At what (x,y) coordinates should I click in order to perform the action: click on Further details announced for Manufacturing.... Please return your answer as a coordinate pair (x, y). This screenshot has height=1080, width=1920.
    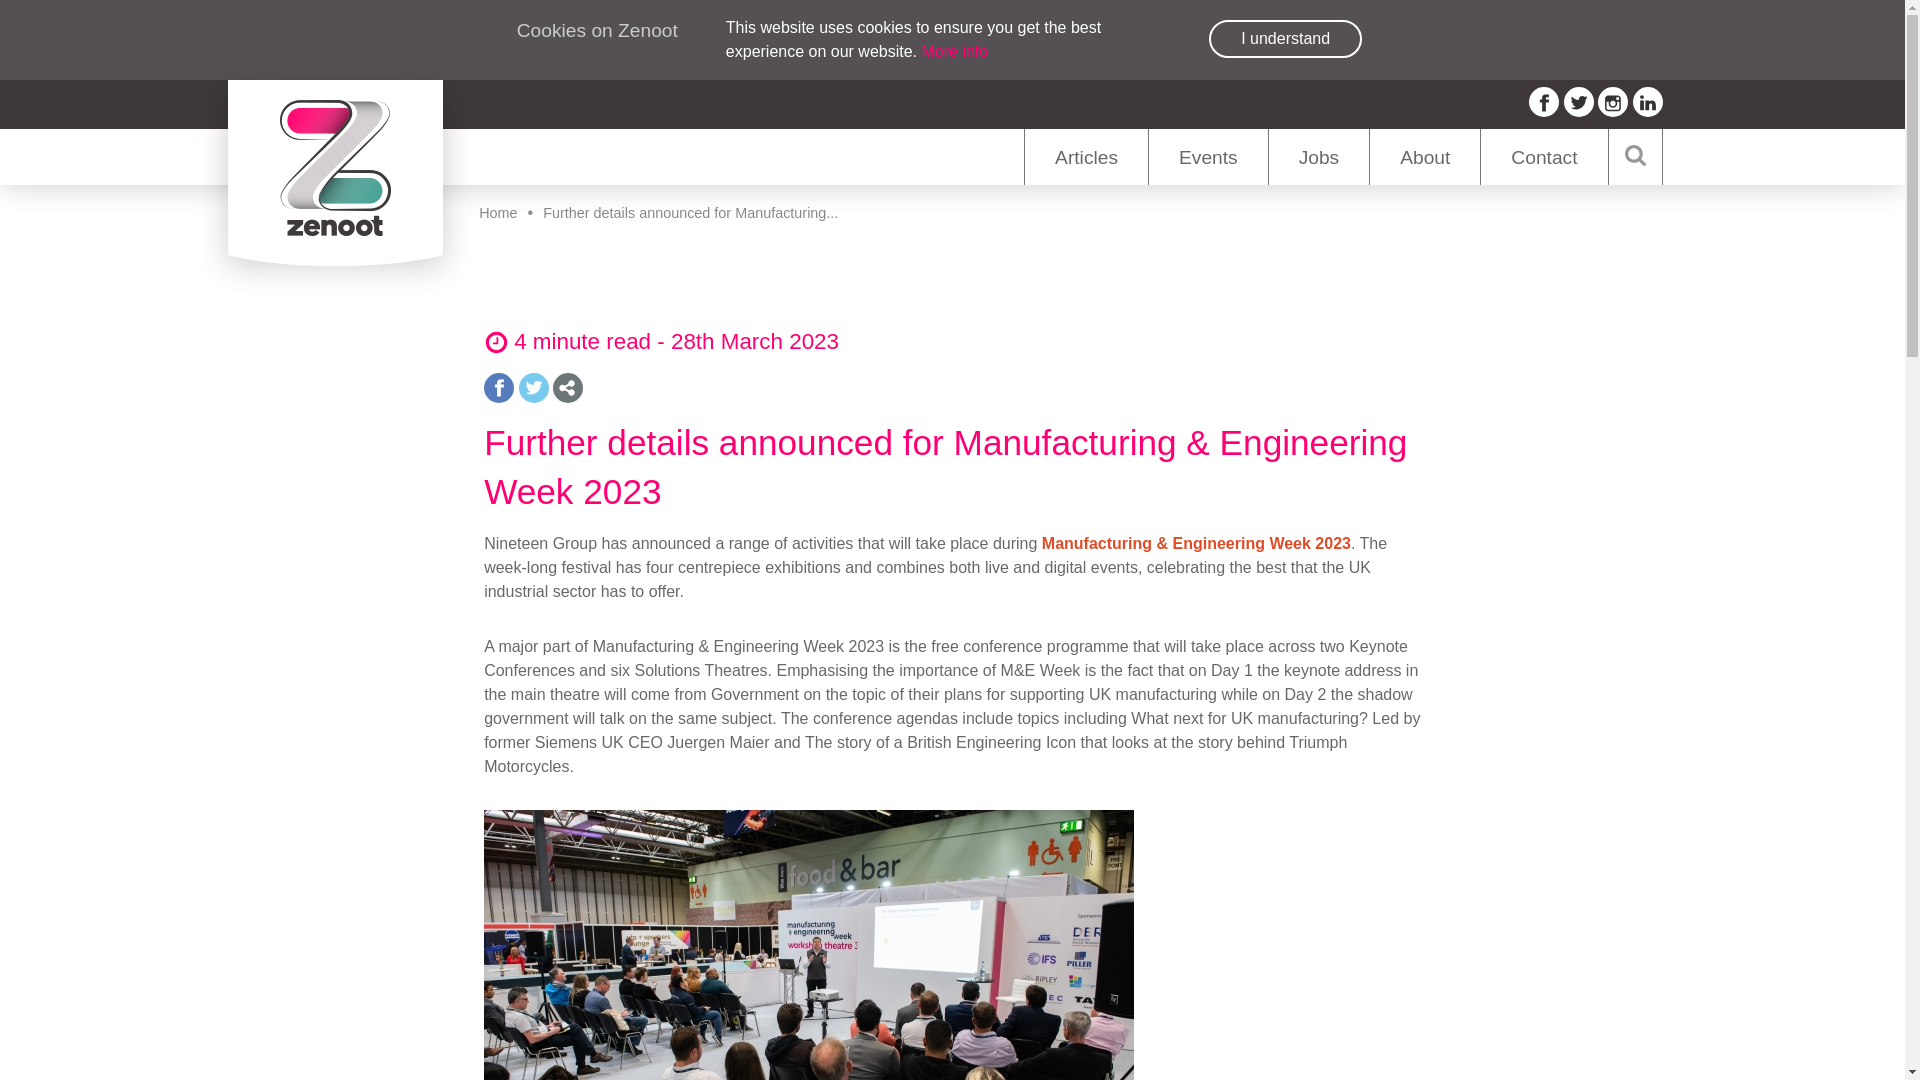
    Looking at the image, I should click on (690, 213).